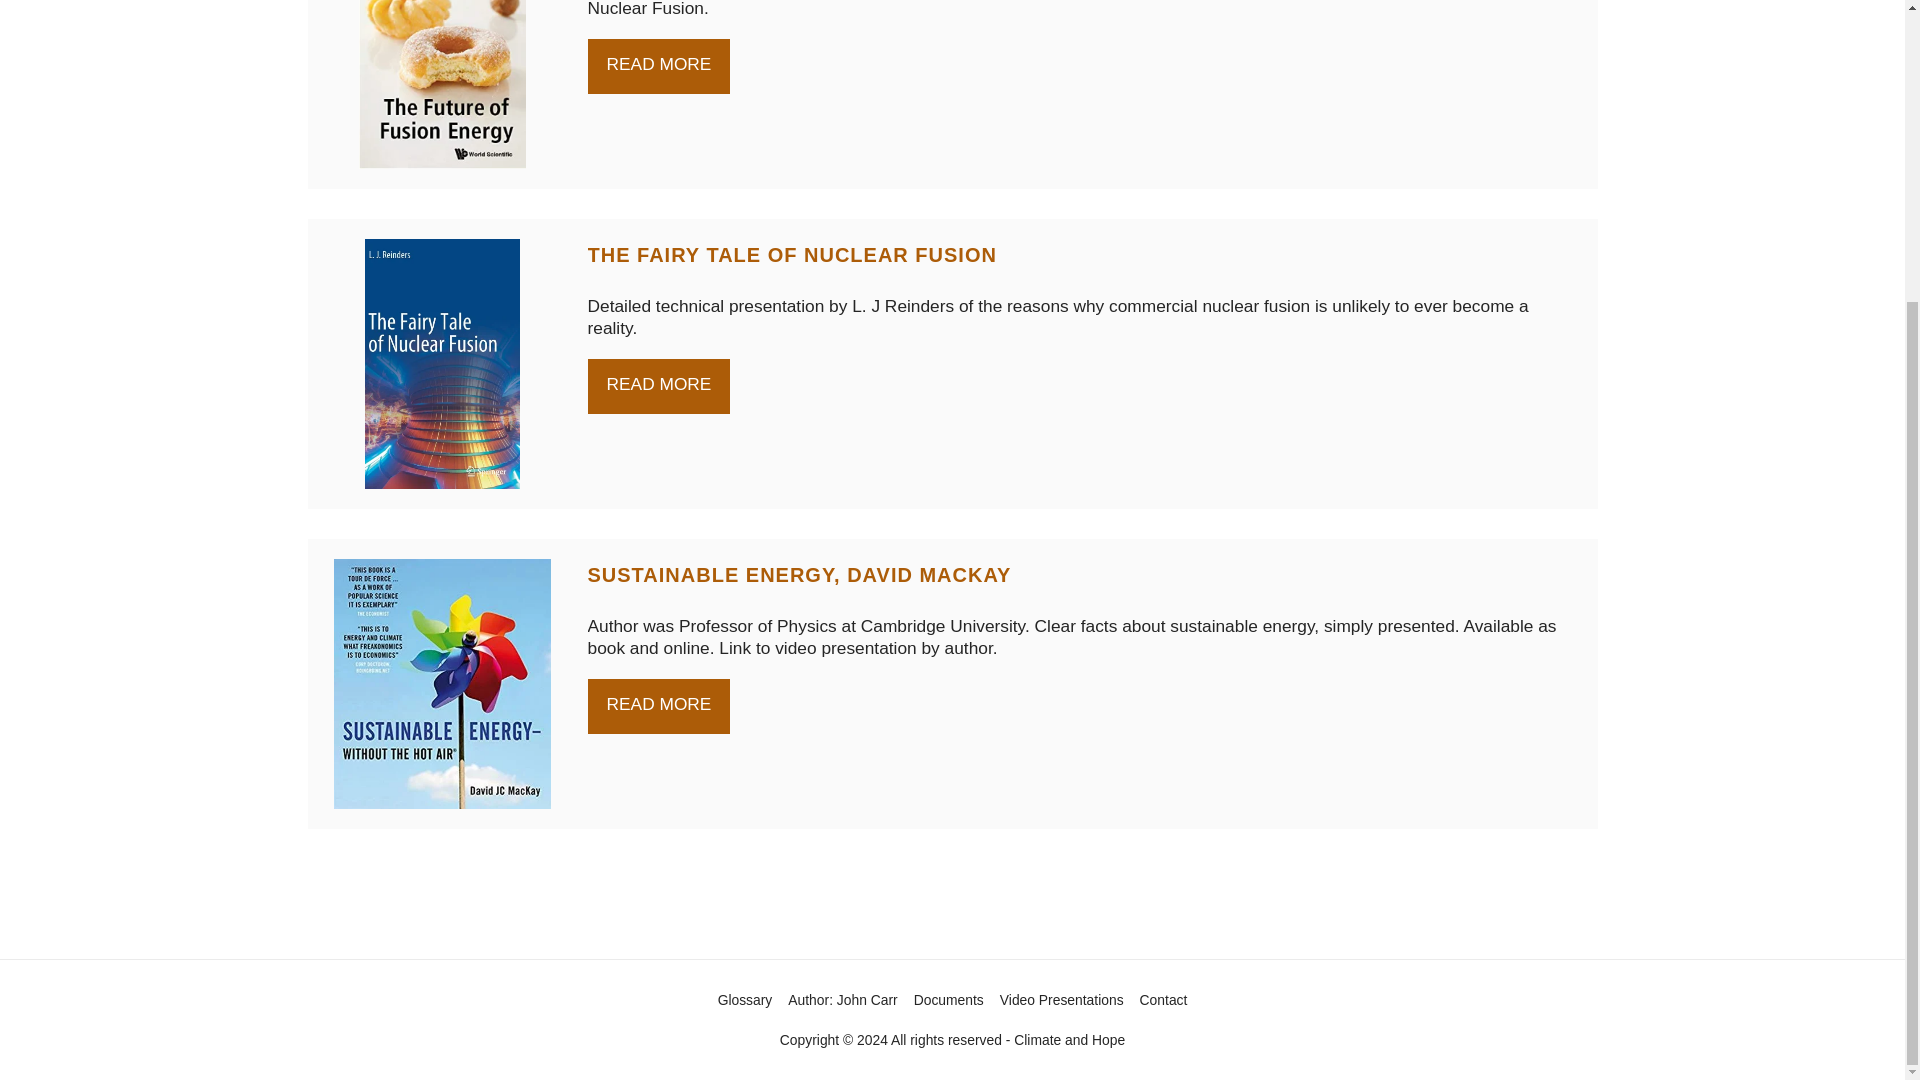 The height and width of the screenshot is (1080, 1920). Describe the element at coordinates (948, 1000) in the screenshot. I see `Documents` at that location.